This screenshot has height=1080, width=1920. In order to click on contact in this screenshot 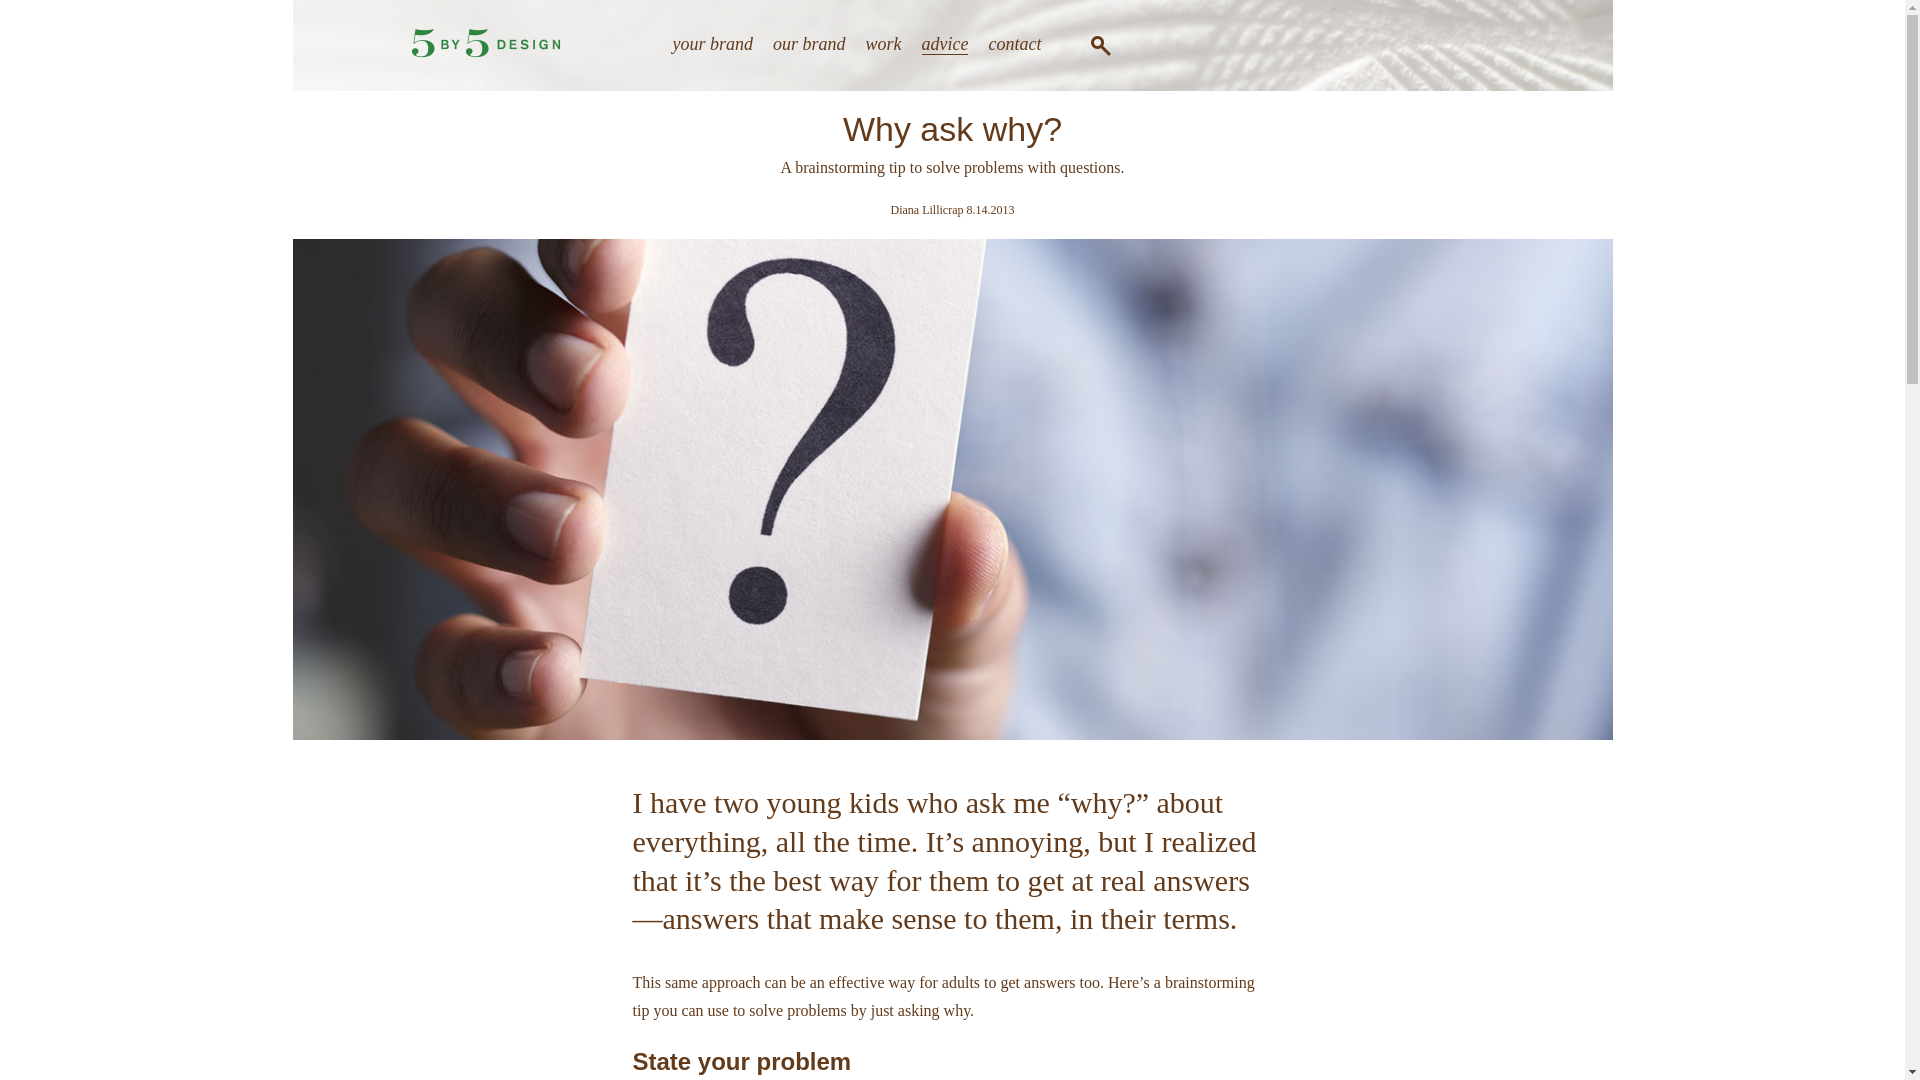, I will do `click(1014, 44)`.